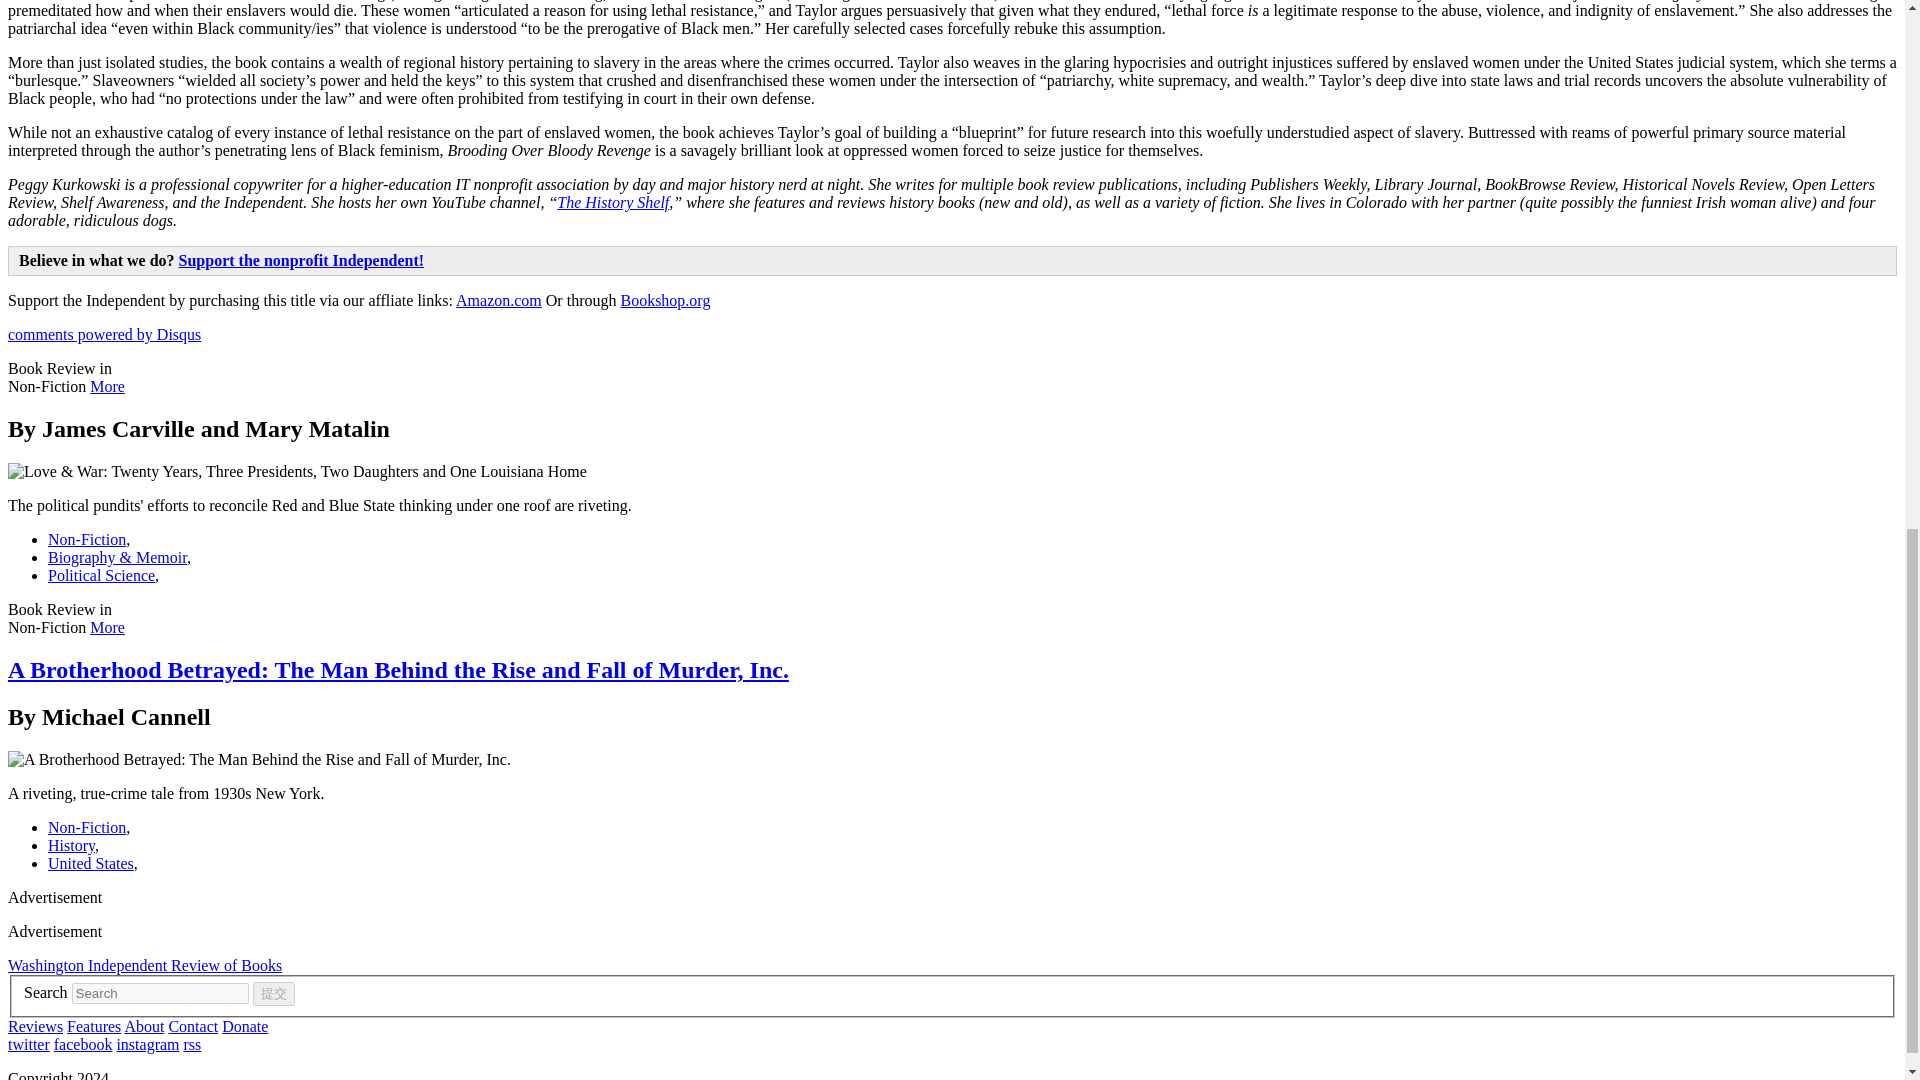  I want to click on Support the nonprofit Independent!, so click(301, 260).